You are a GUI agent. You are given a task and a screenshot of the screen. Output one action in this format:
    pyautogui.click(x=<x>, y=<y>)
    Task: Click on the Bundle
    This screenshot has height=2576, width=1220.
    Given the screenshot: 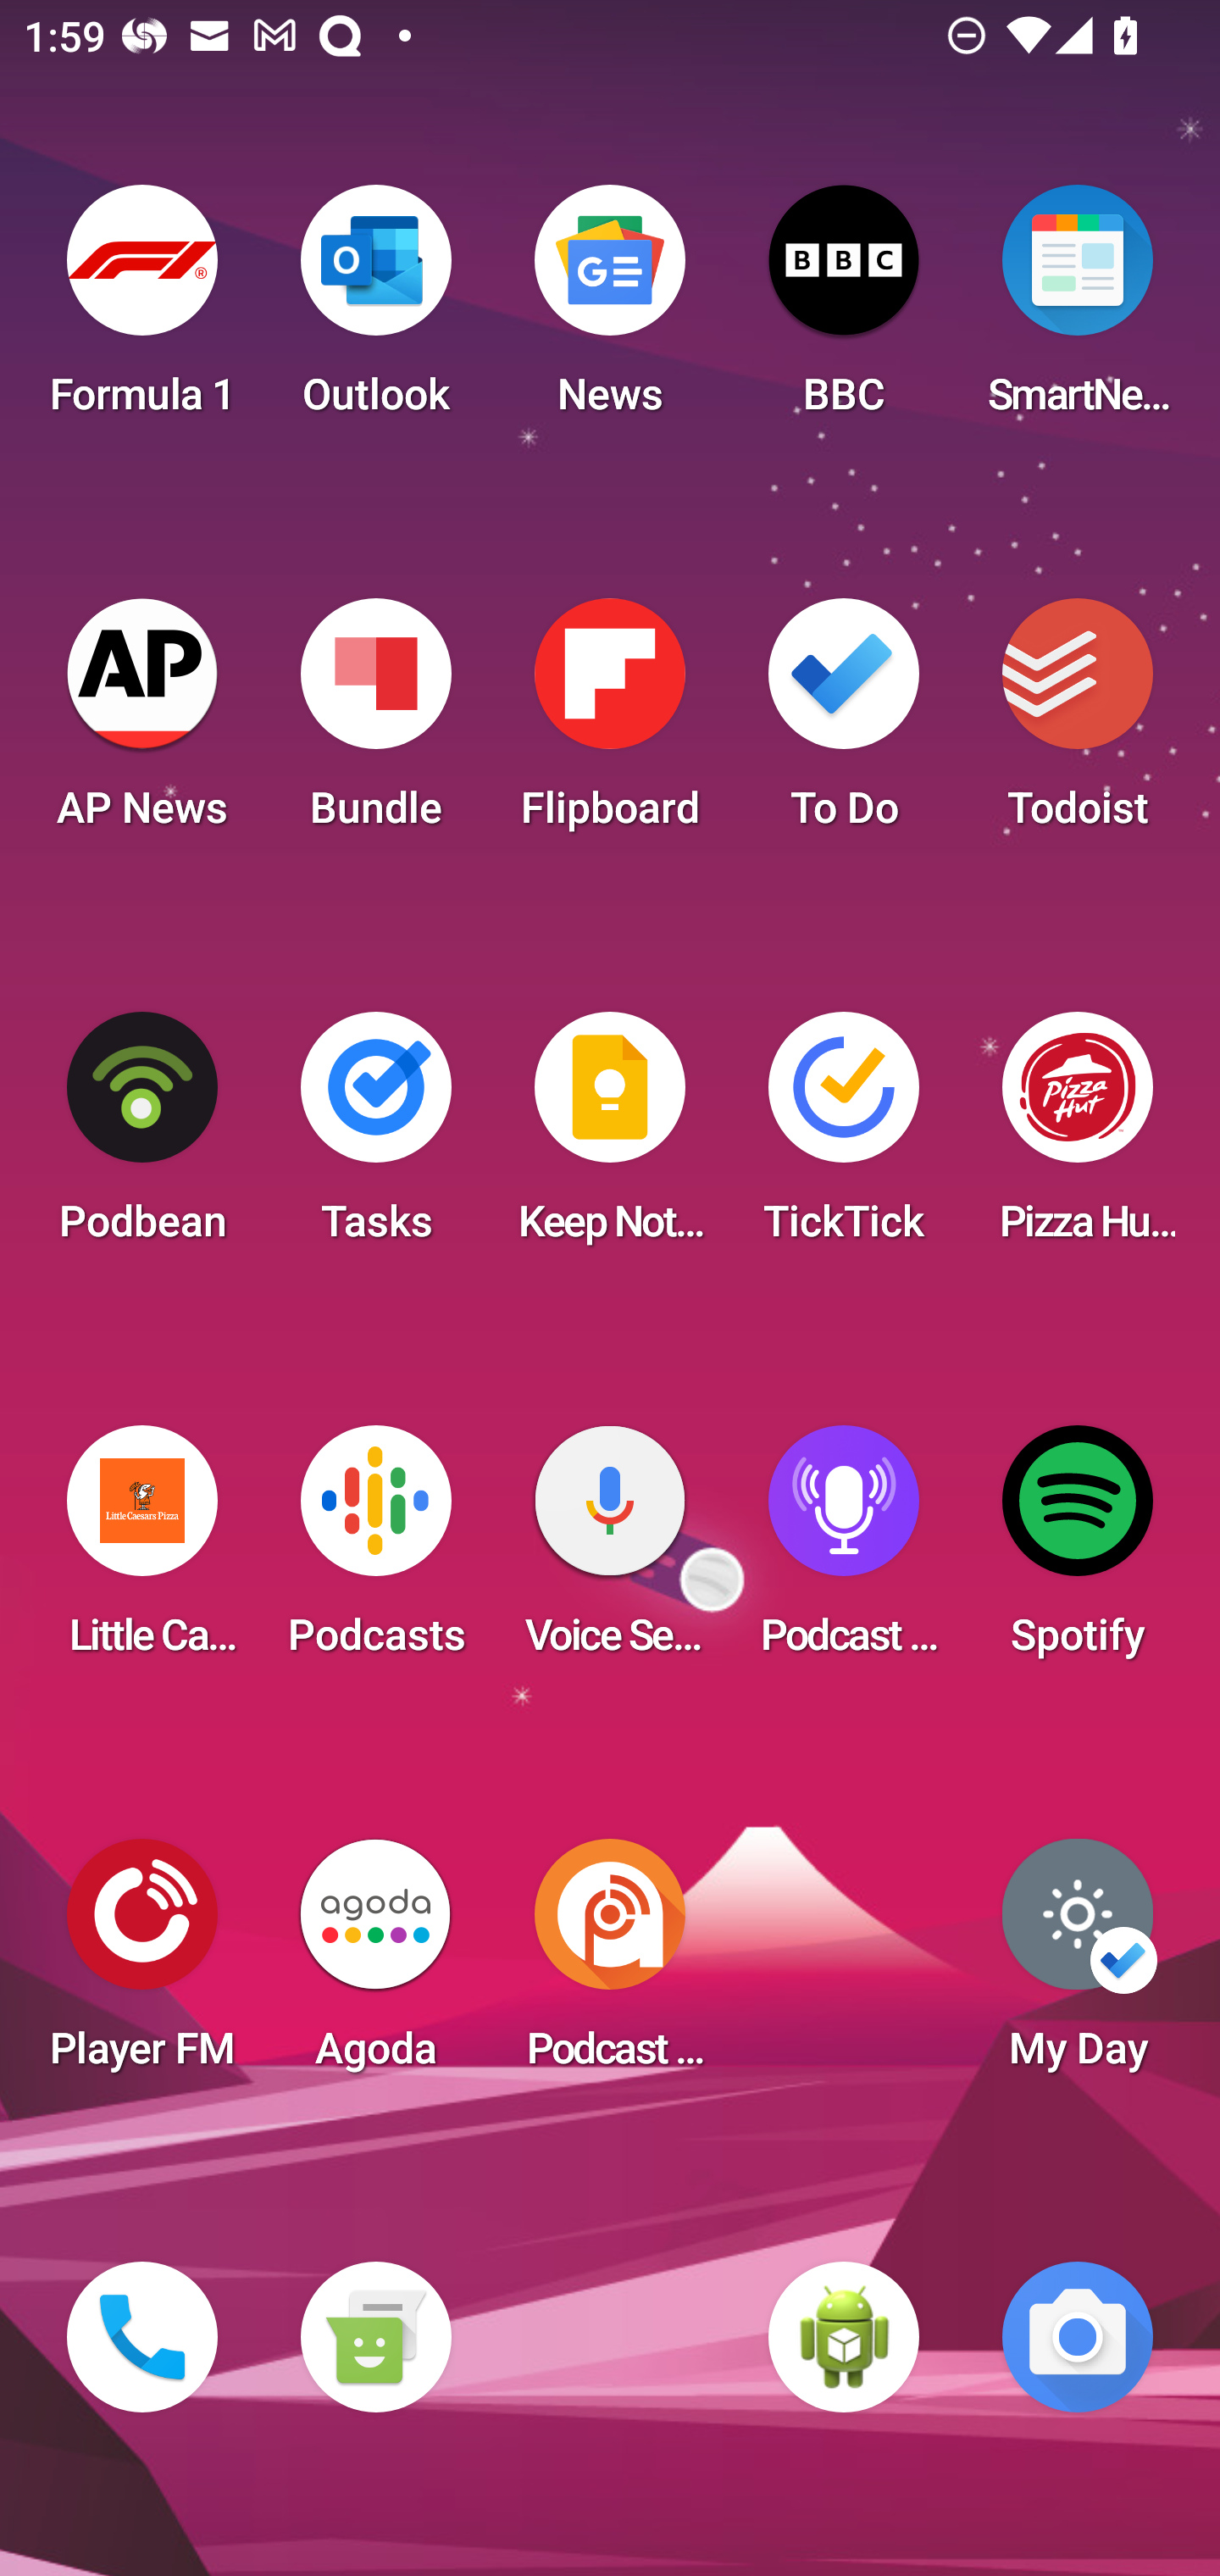 What is the action you would take?
    pyautogui.click(x=375, y=724)
    